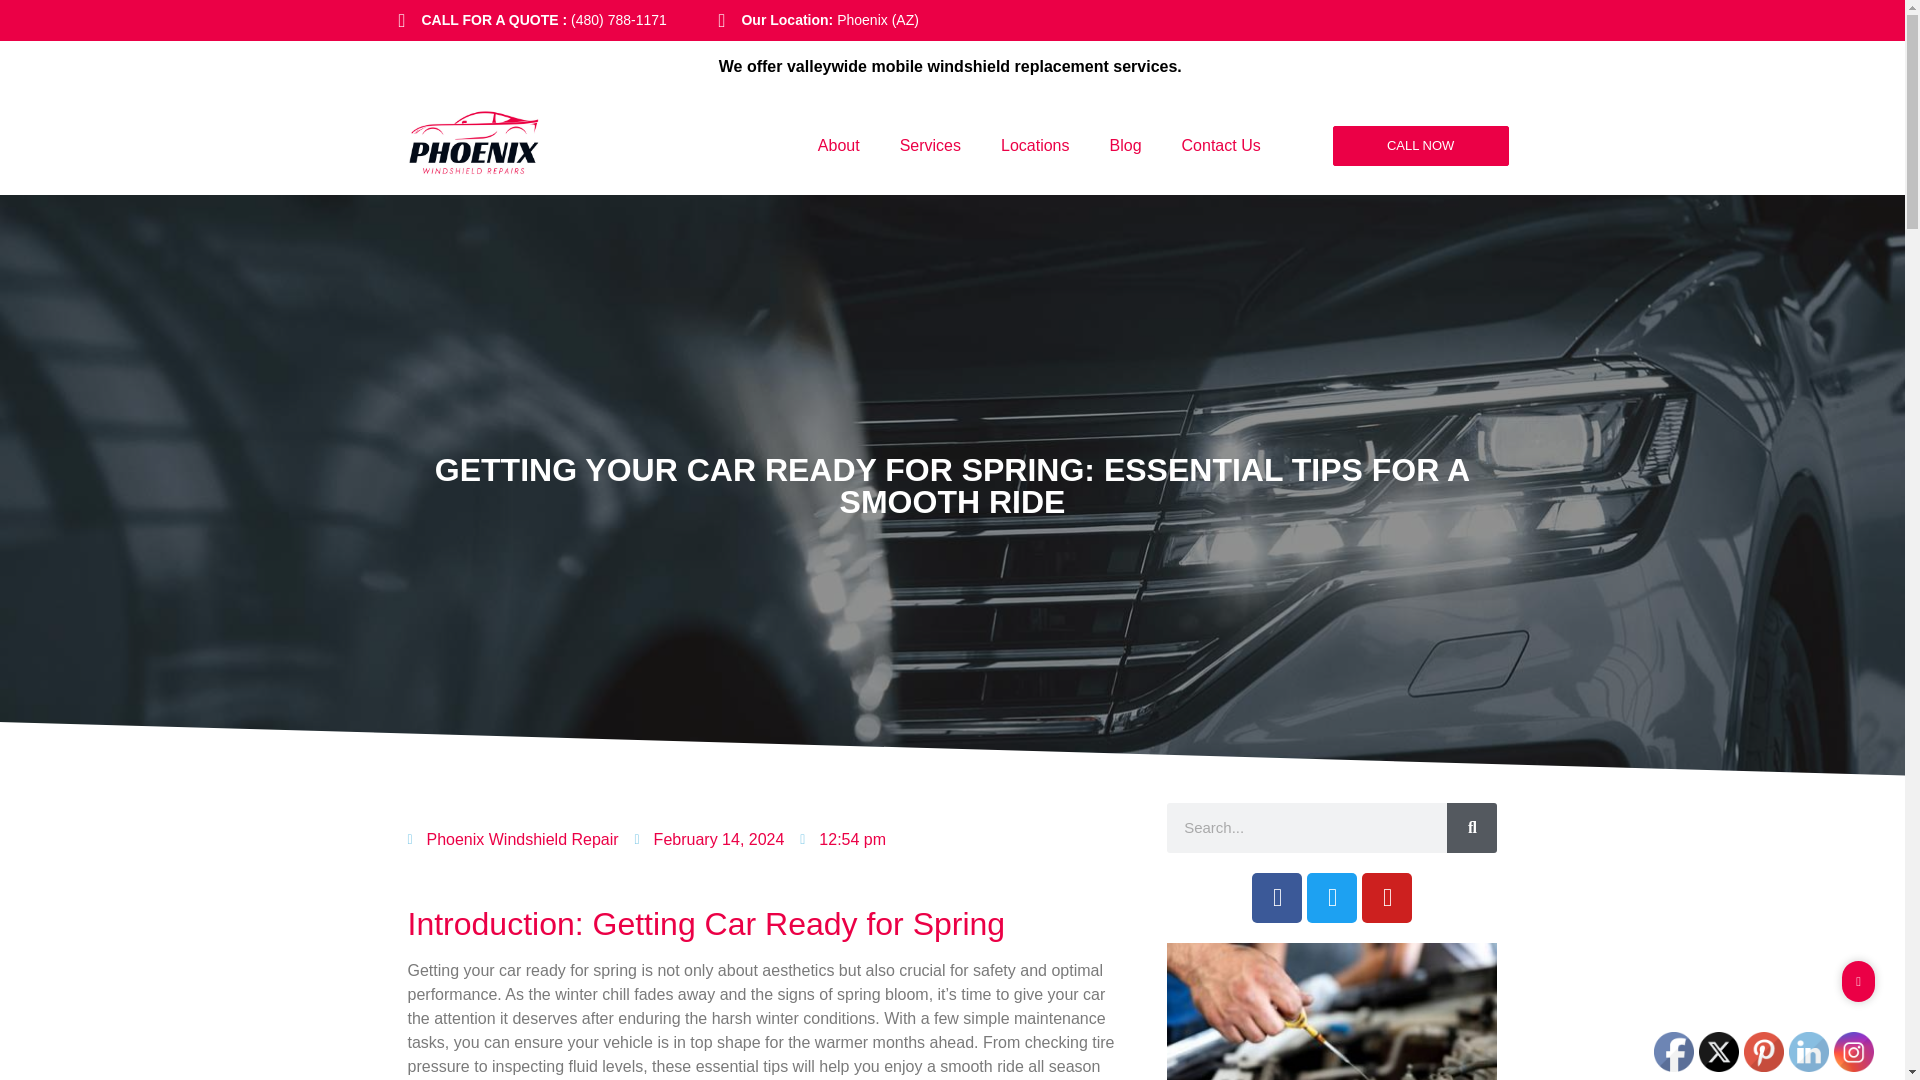 The image size is (1920, 1080). I want to click on Services, so click(930, 146).